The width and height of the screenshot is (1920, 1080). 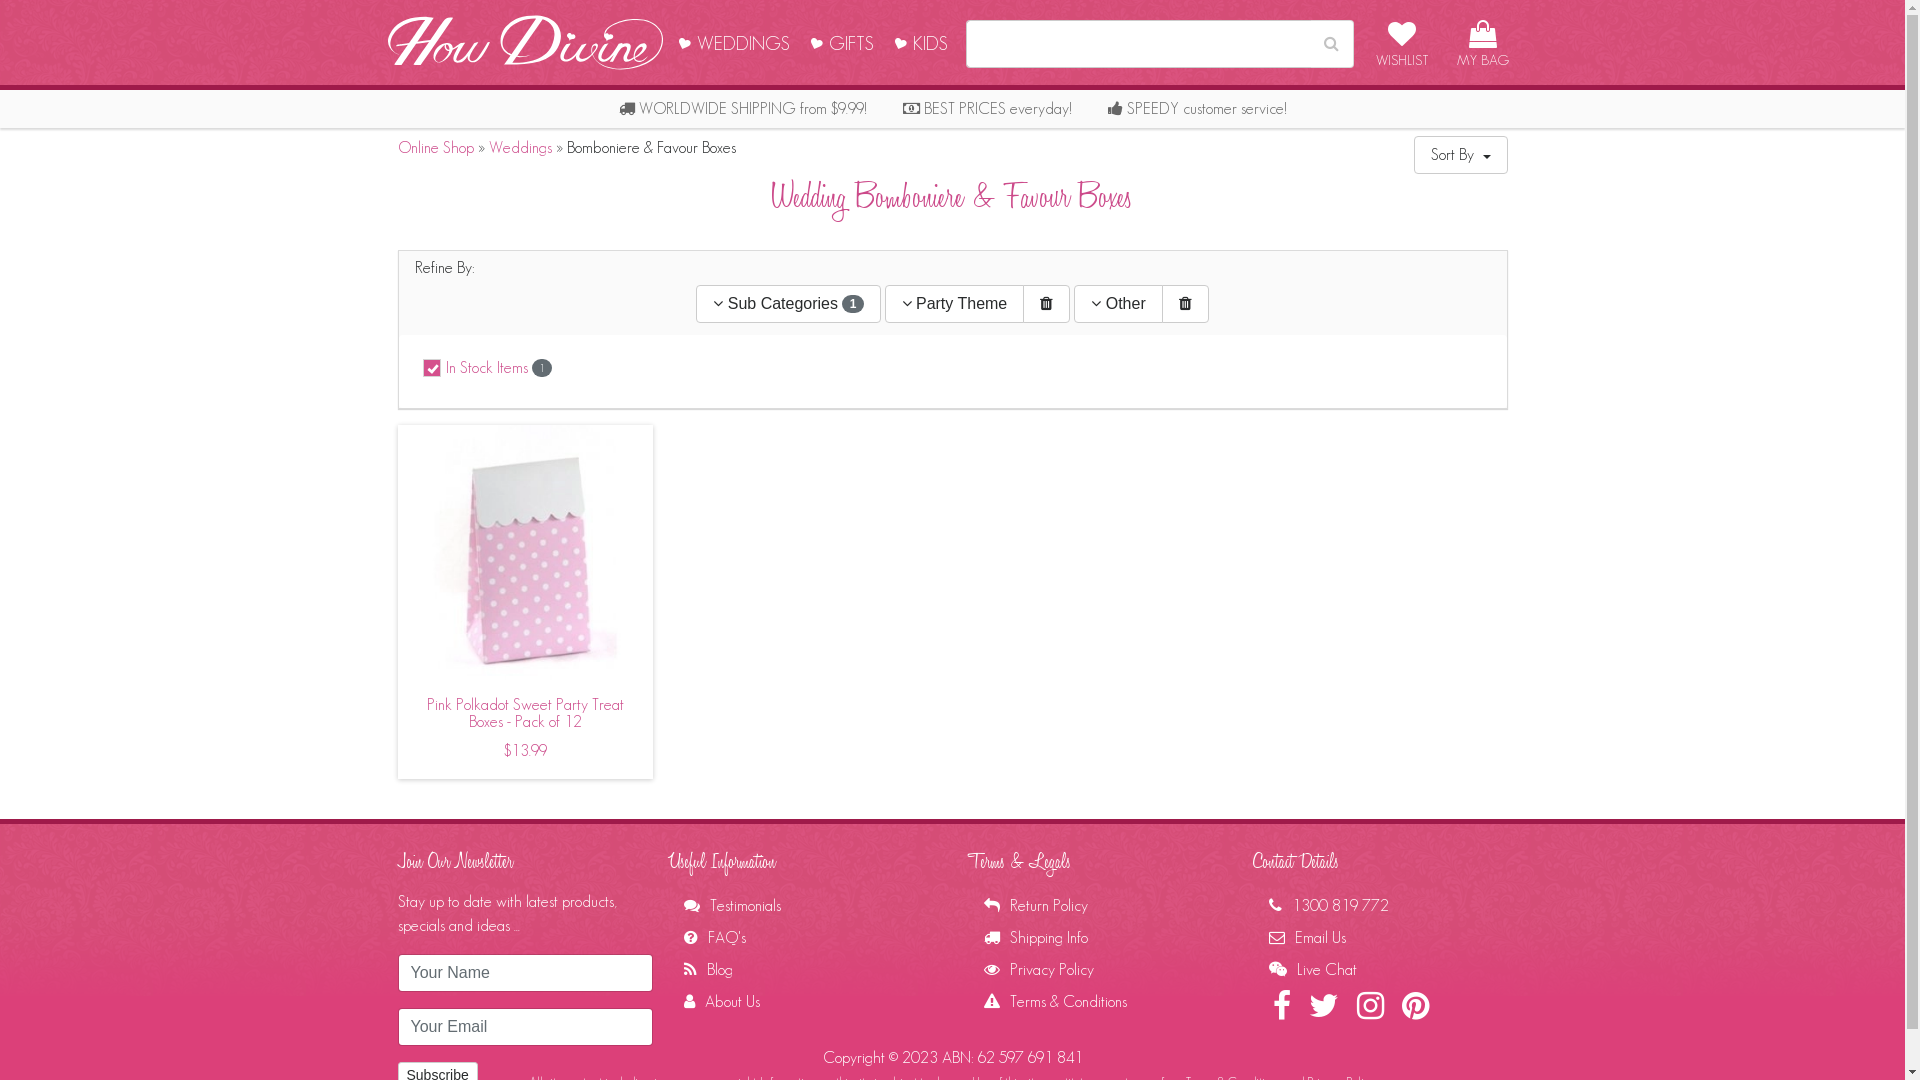 What do you see at coordinates (988, 108) in the screenshot?
I see `BEST PRICES everyday!` at bounding box center [988, 108].